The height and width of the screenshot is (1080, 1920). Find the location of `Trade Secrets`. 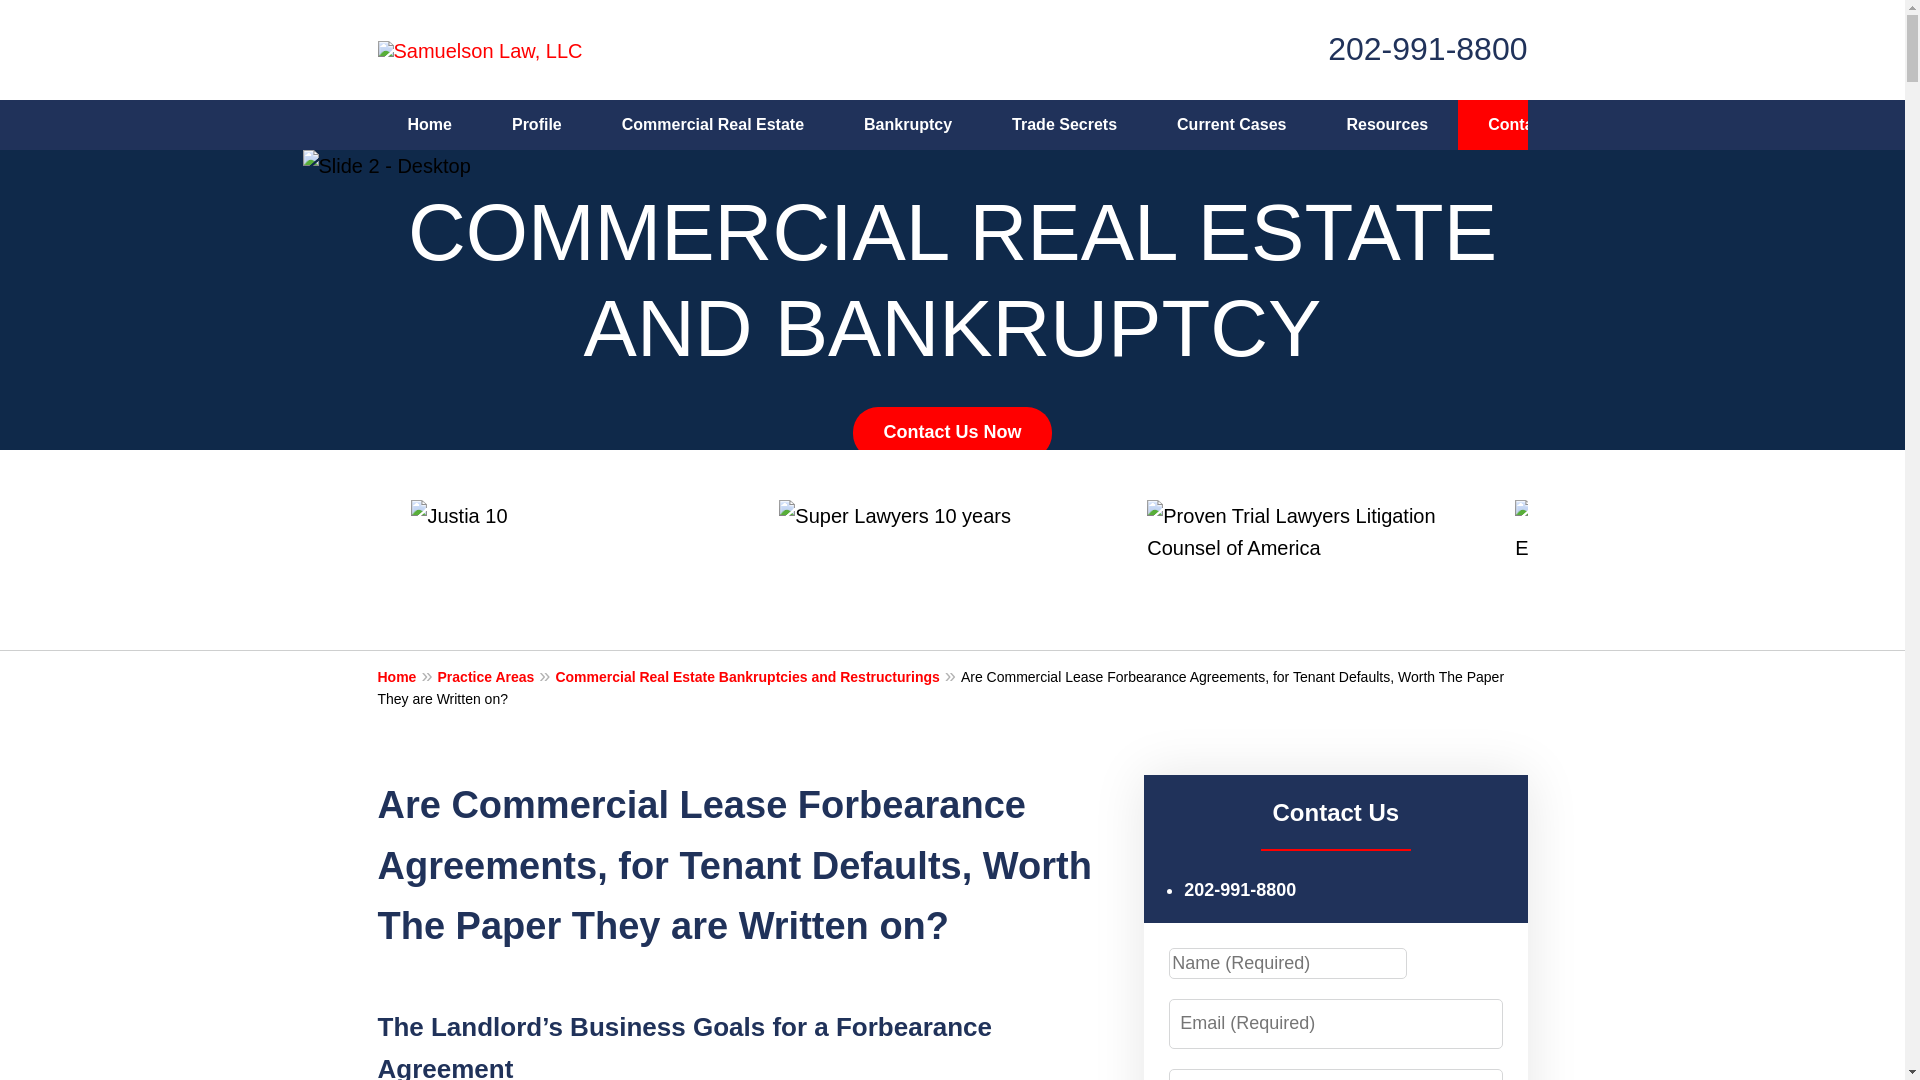

Trade Secrets is located at coordinates (1064, 125).